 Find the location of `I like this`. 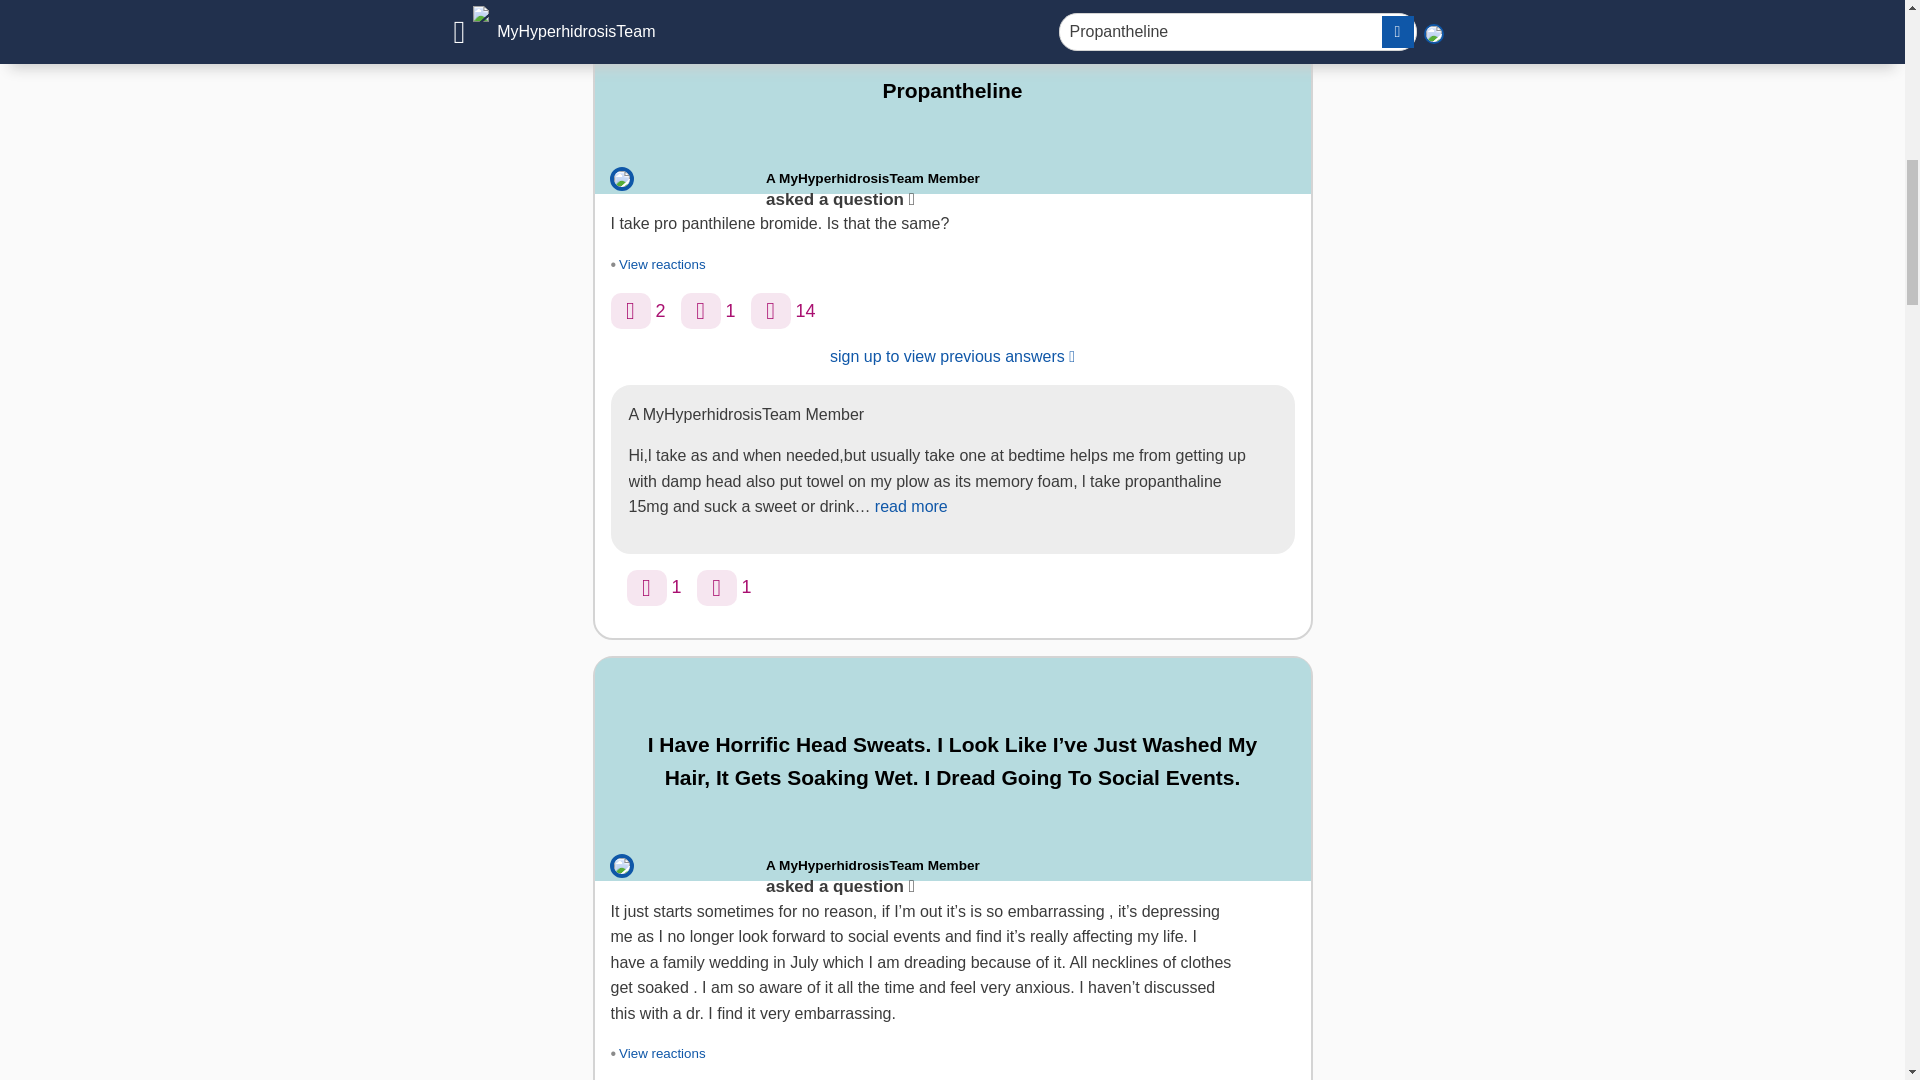

I like this is located at coordinates (630, 310).